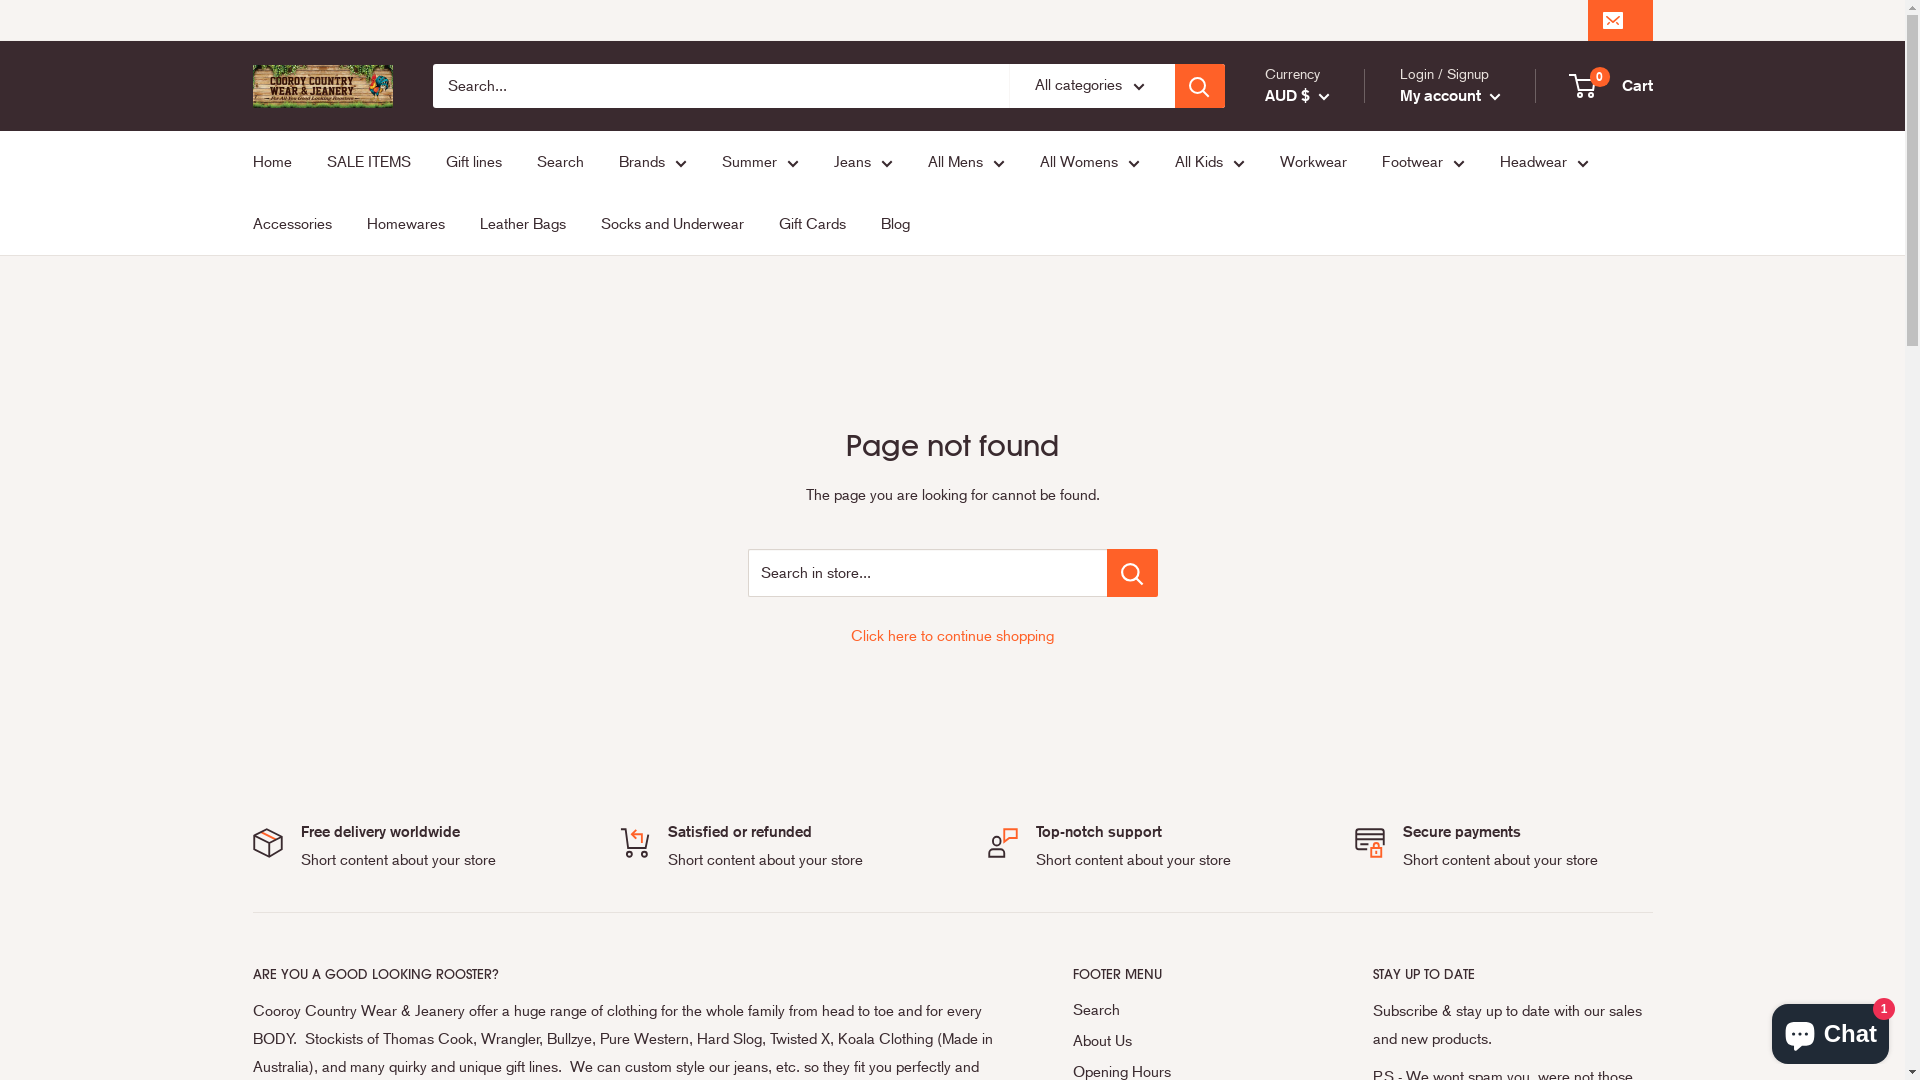 Image resolution: width=1920 pixels, height=1080 pixels. I want to click on SEK, so click(304, 690).